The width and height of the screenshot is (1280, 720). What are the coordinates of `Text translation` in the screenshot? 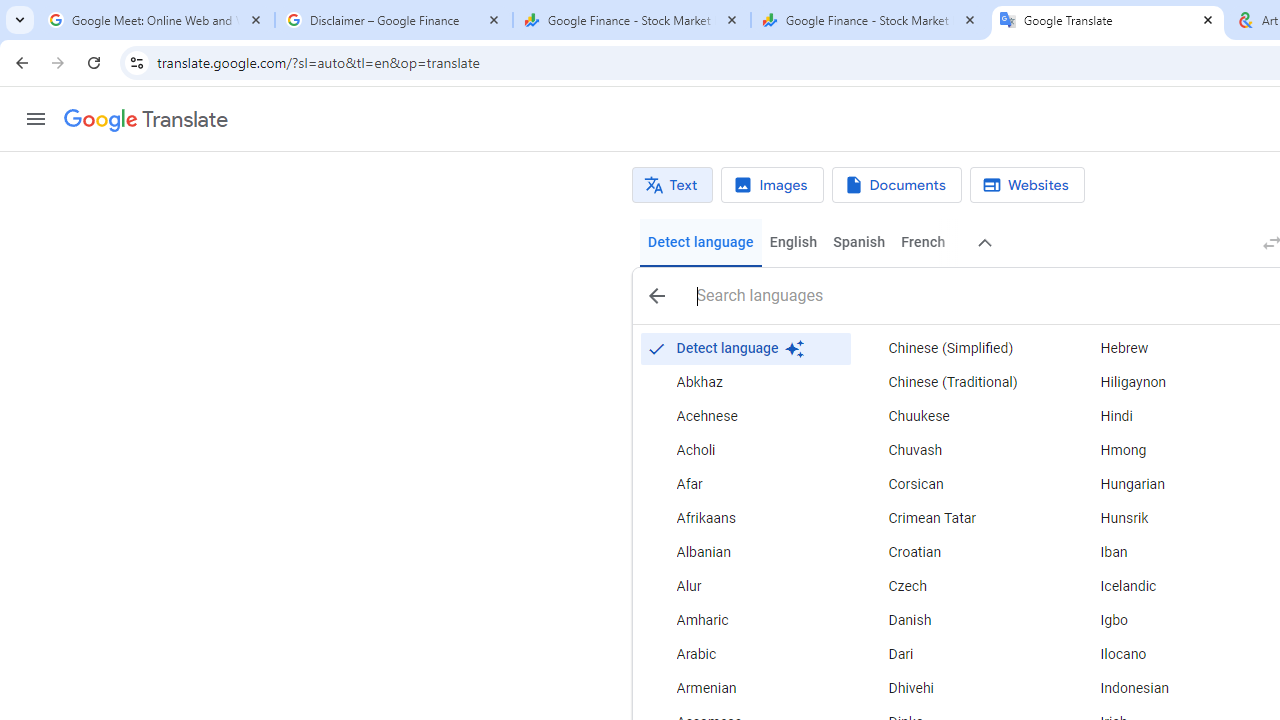 It's located at (672, 185).